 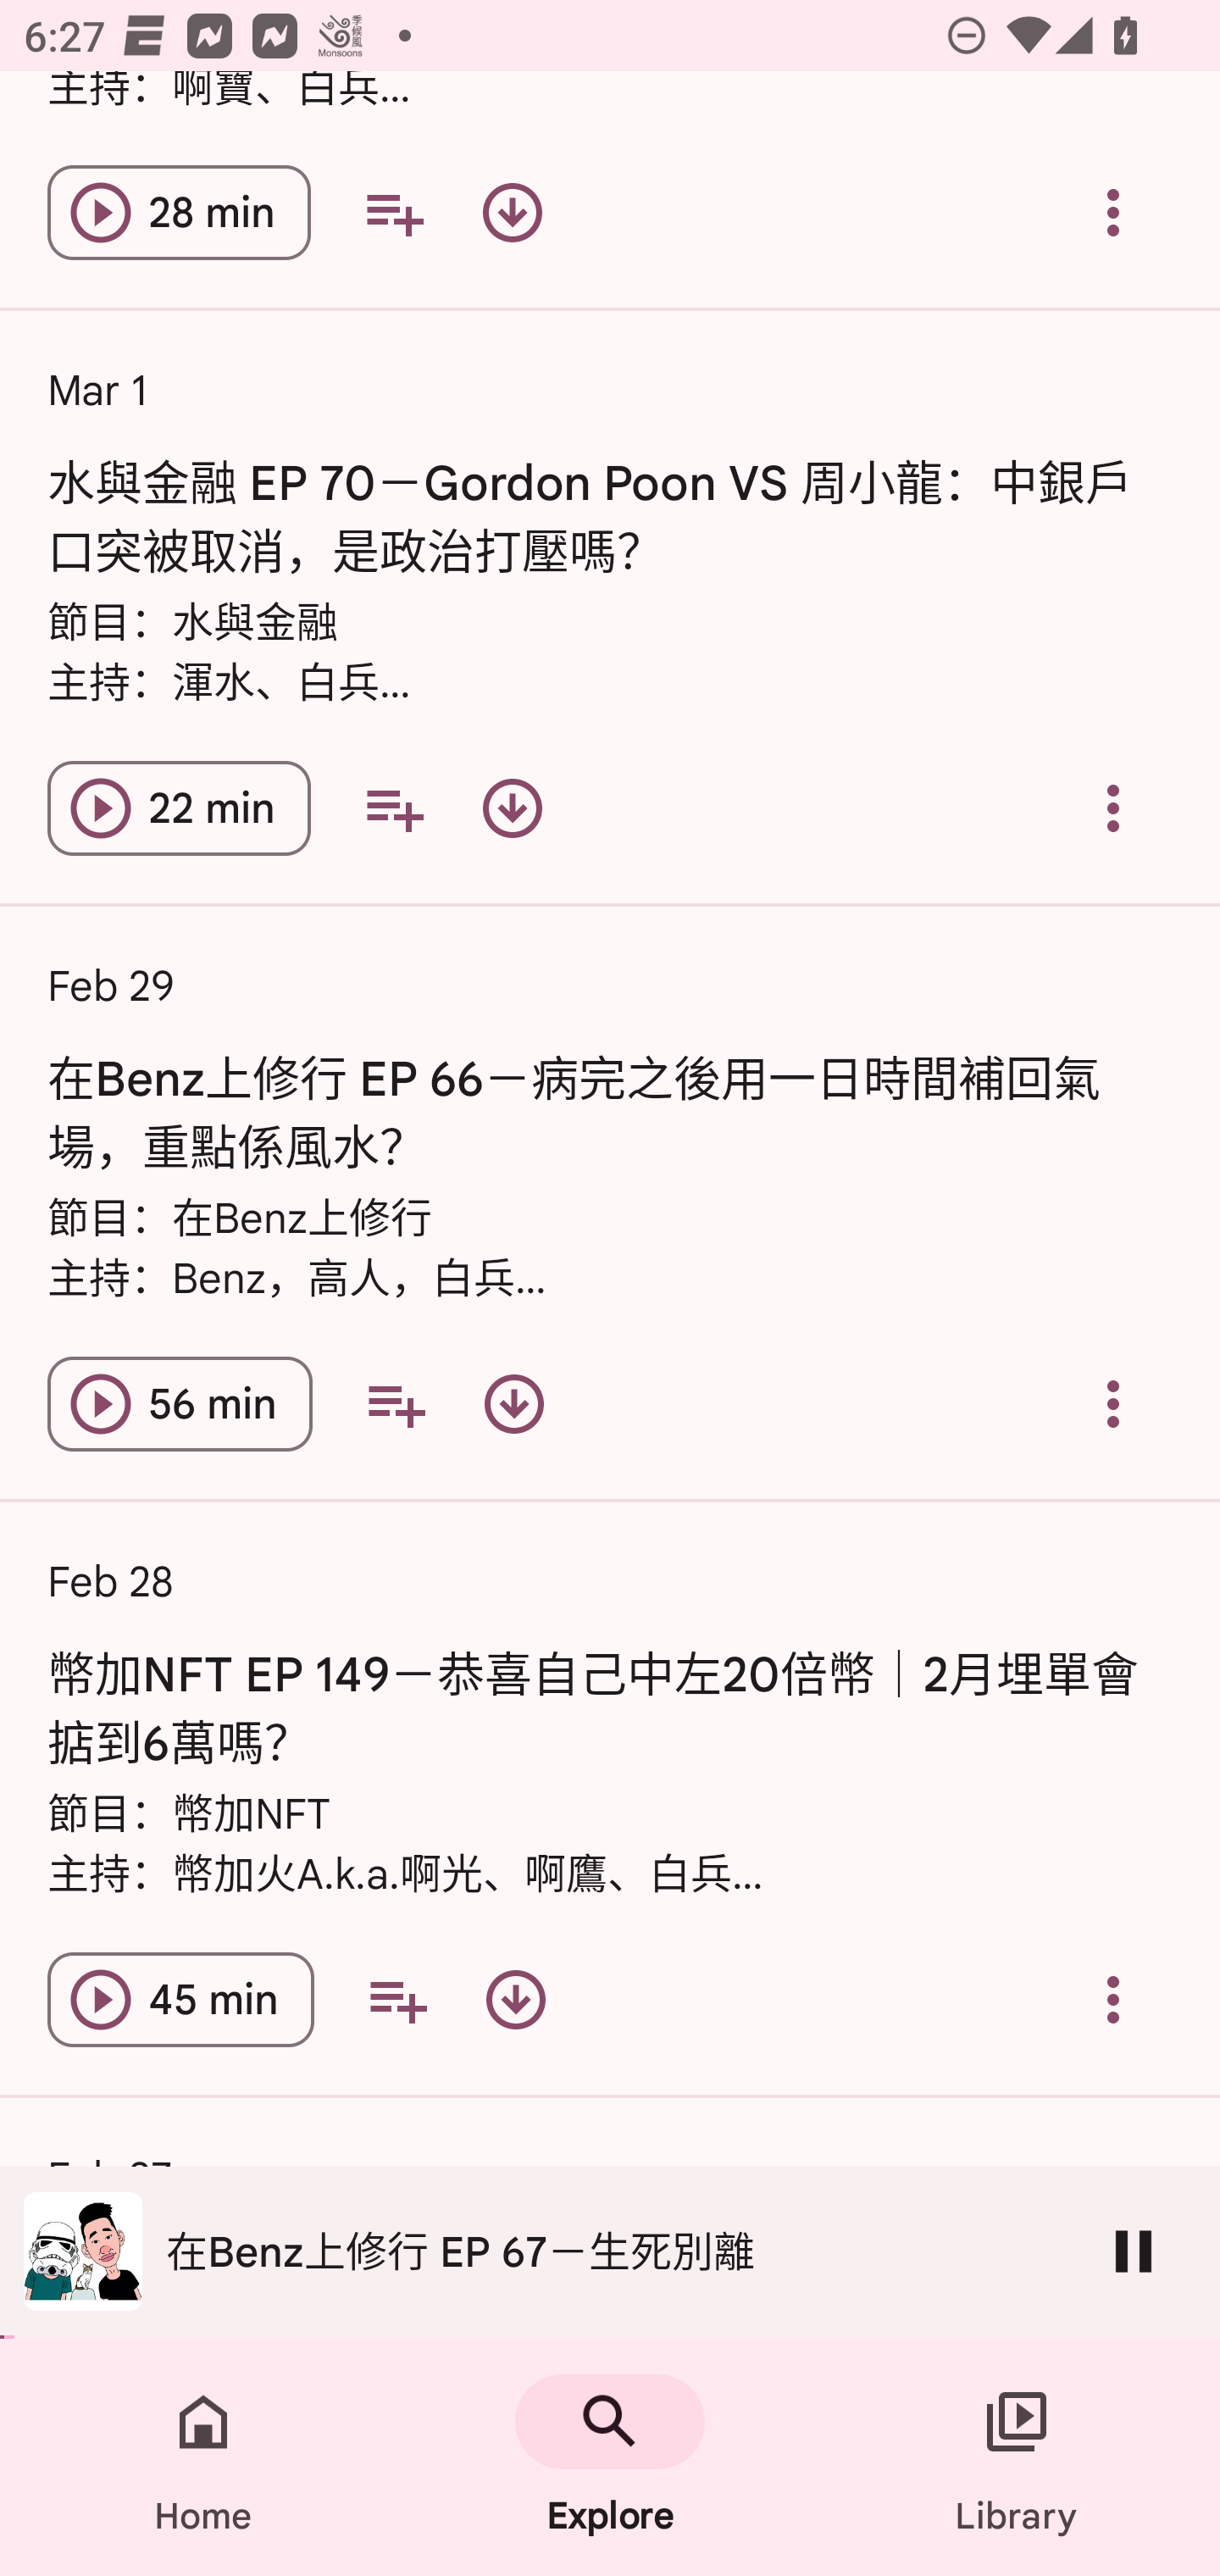 What do you see at coordinates (1113, 807) in the screenshot?
I see `Overflow menu` at bounding box center [1113, 807].